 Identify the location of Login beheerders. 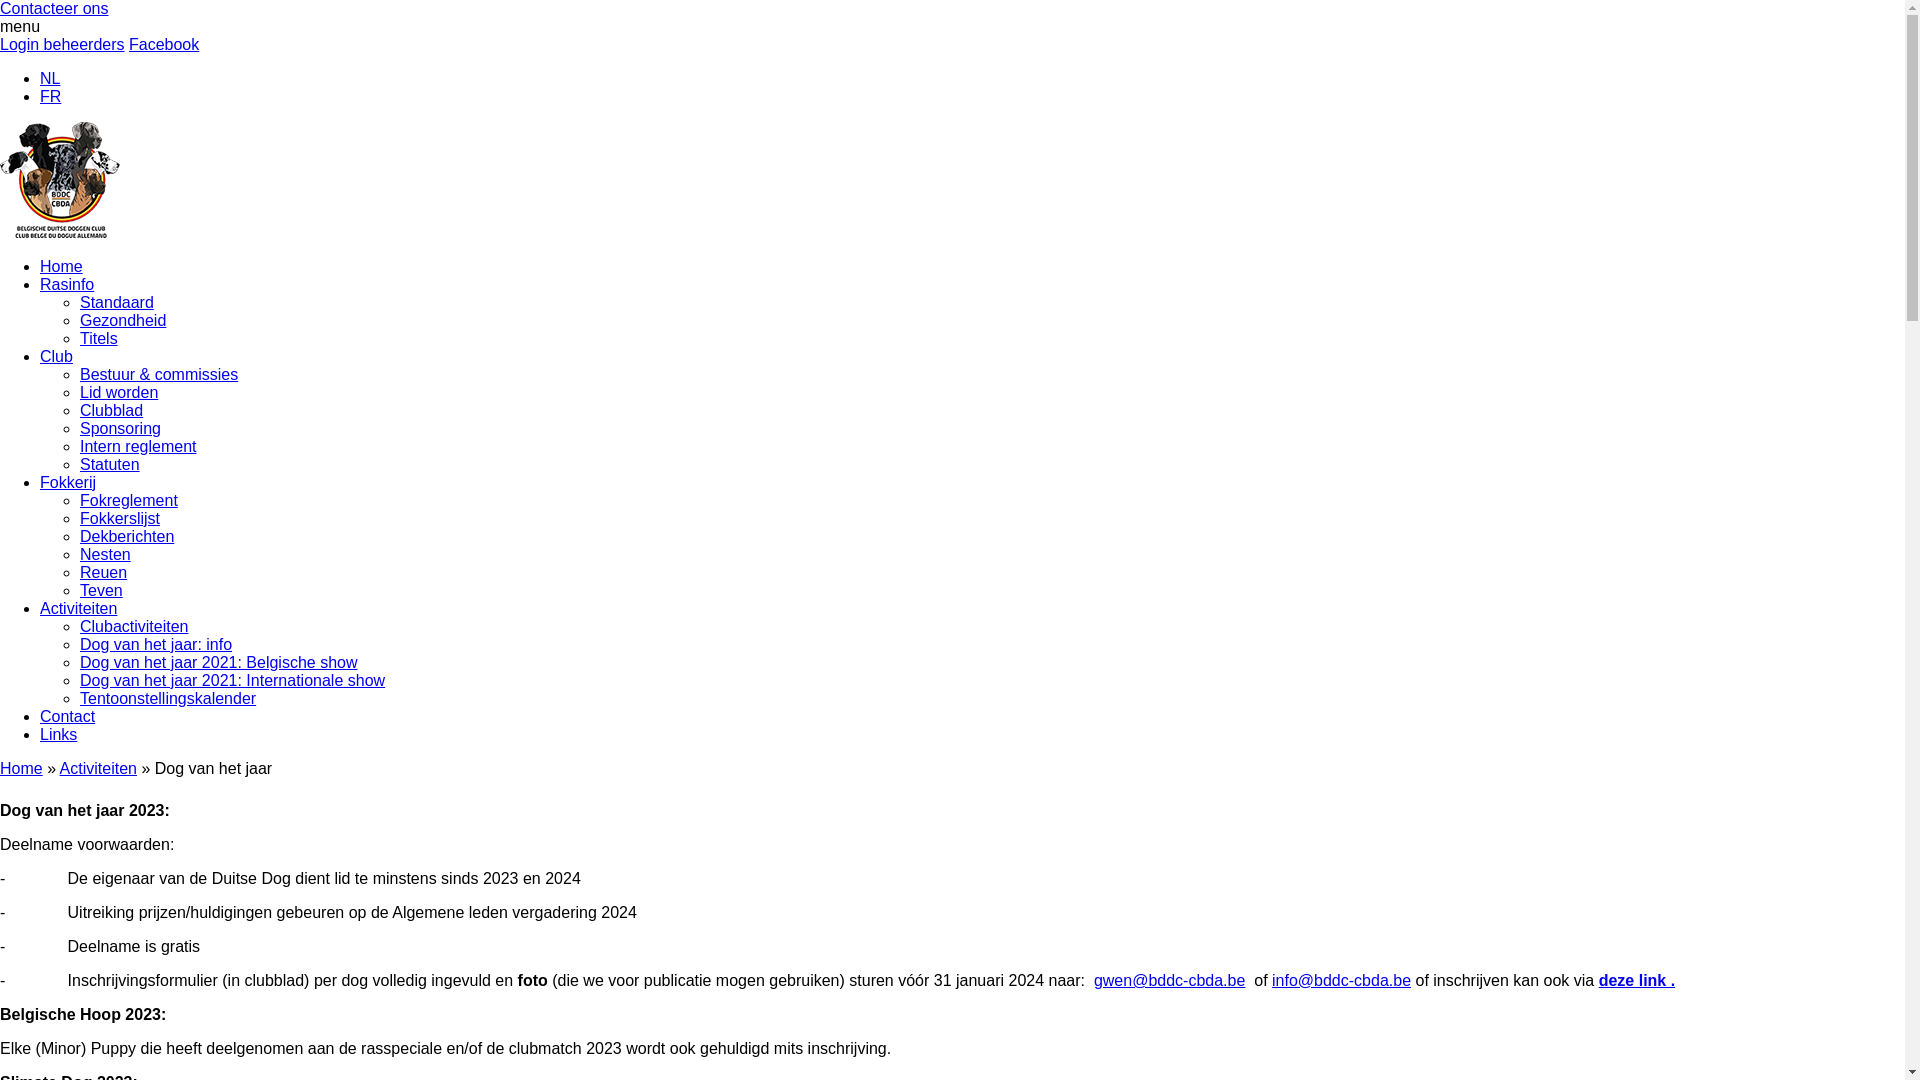
(62, 44).